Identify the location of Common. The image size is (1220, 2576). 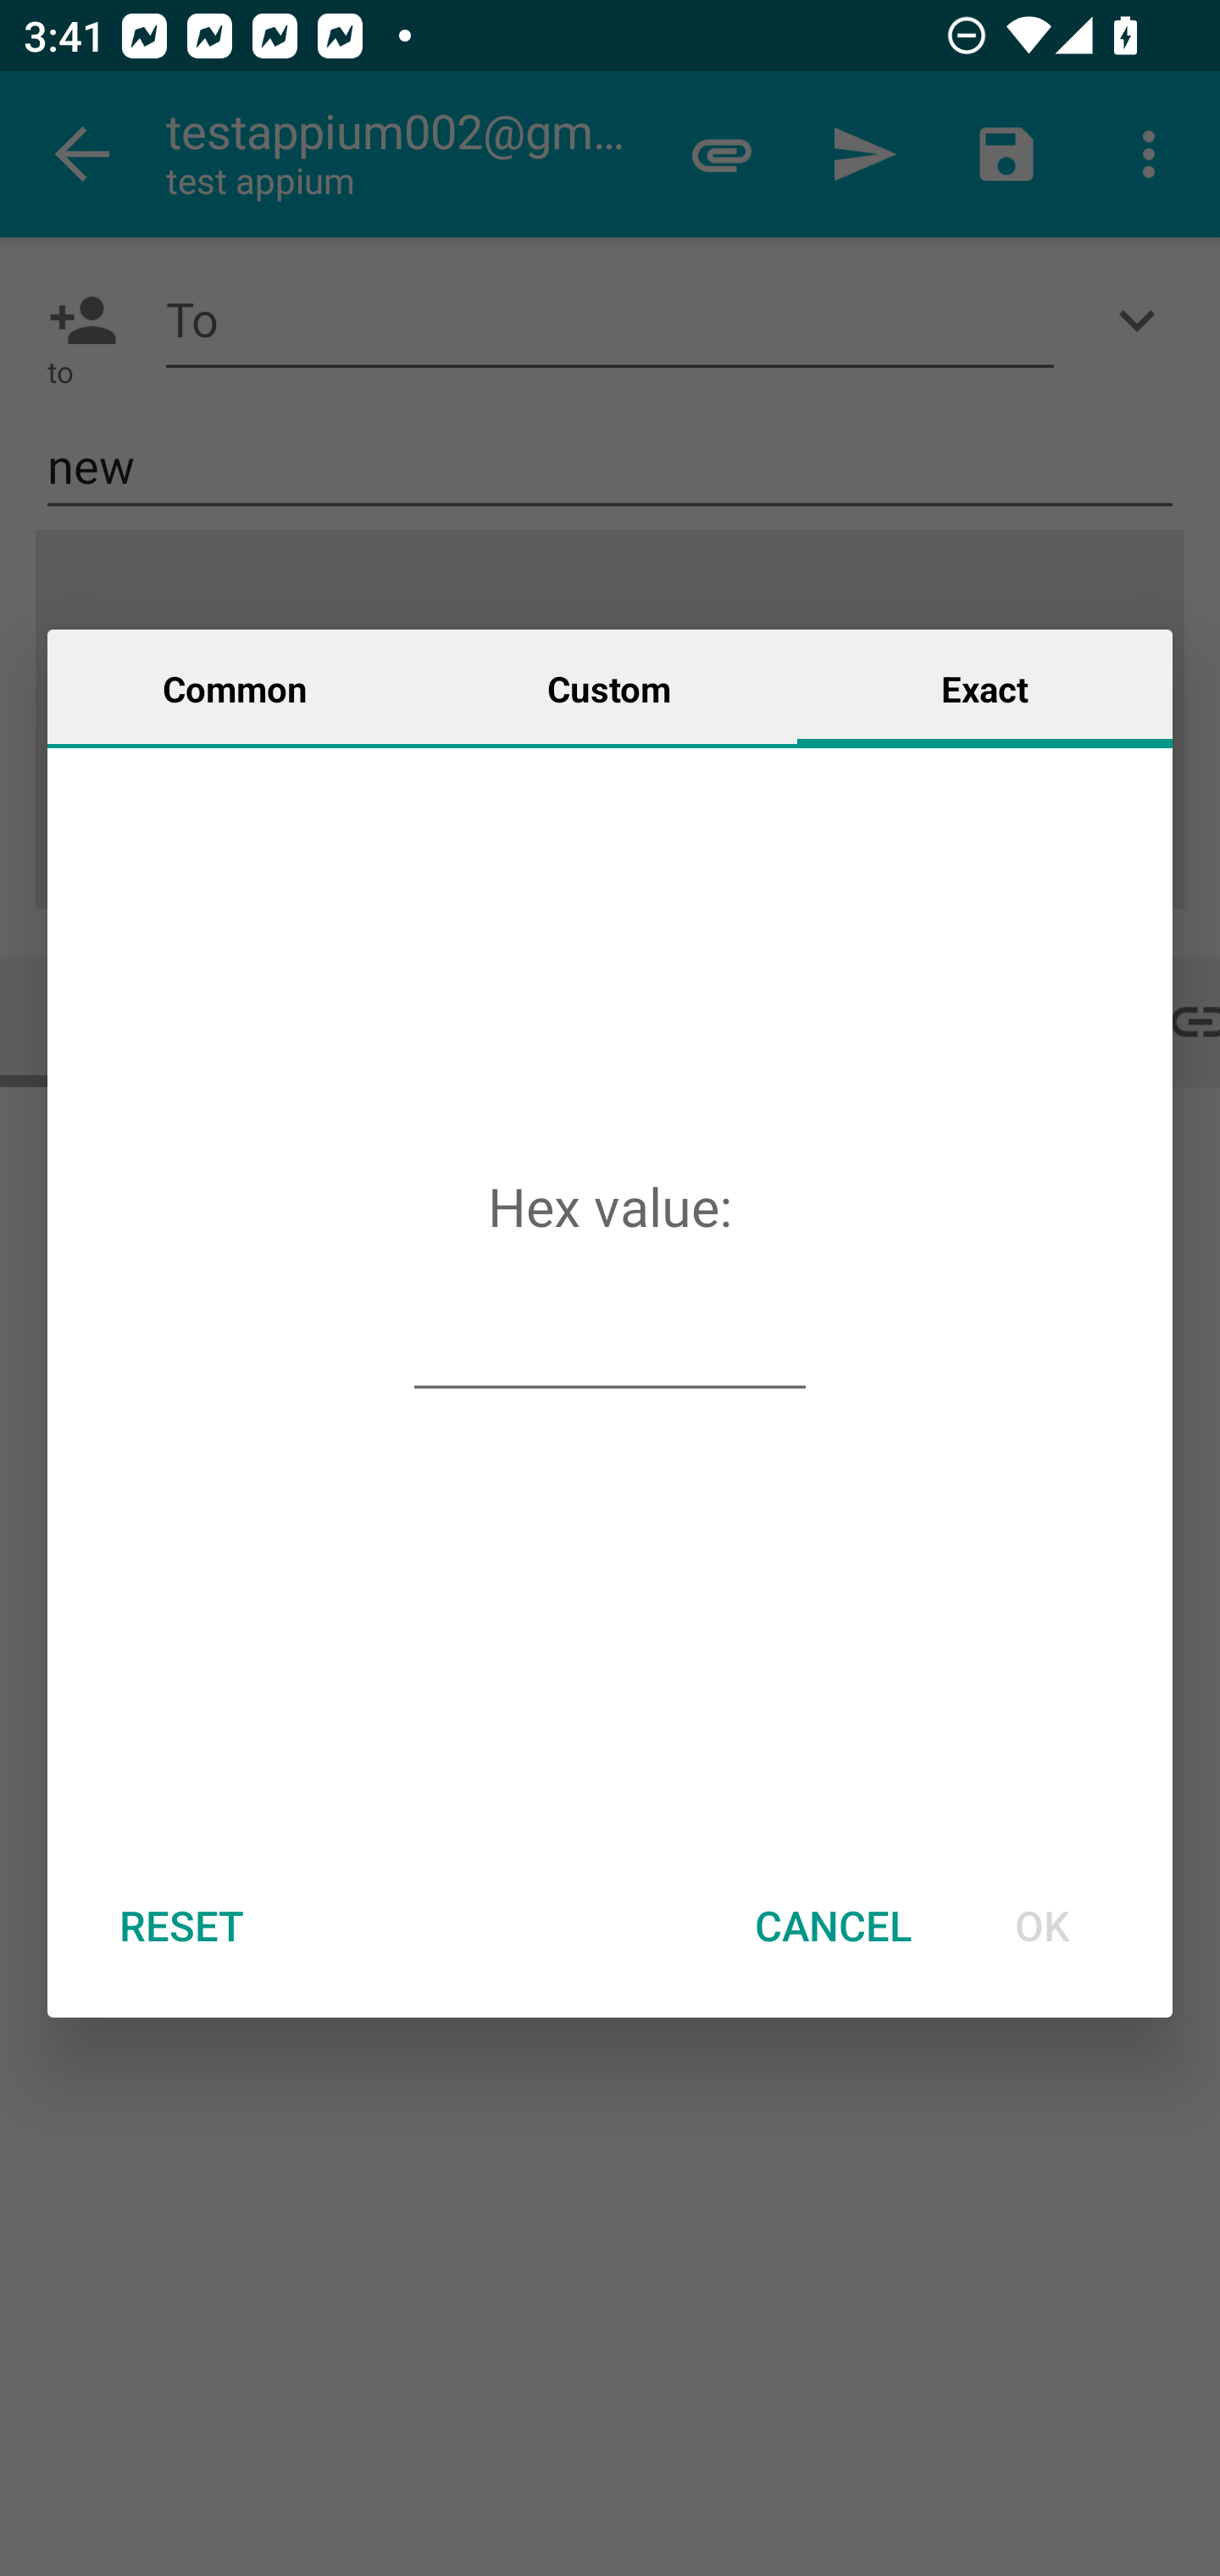
(235, 687).